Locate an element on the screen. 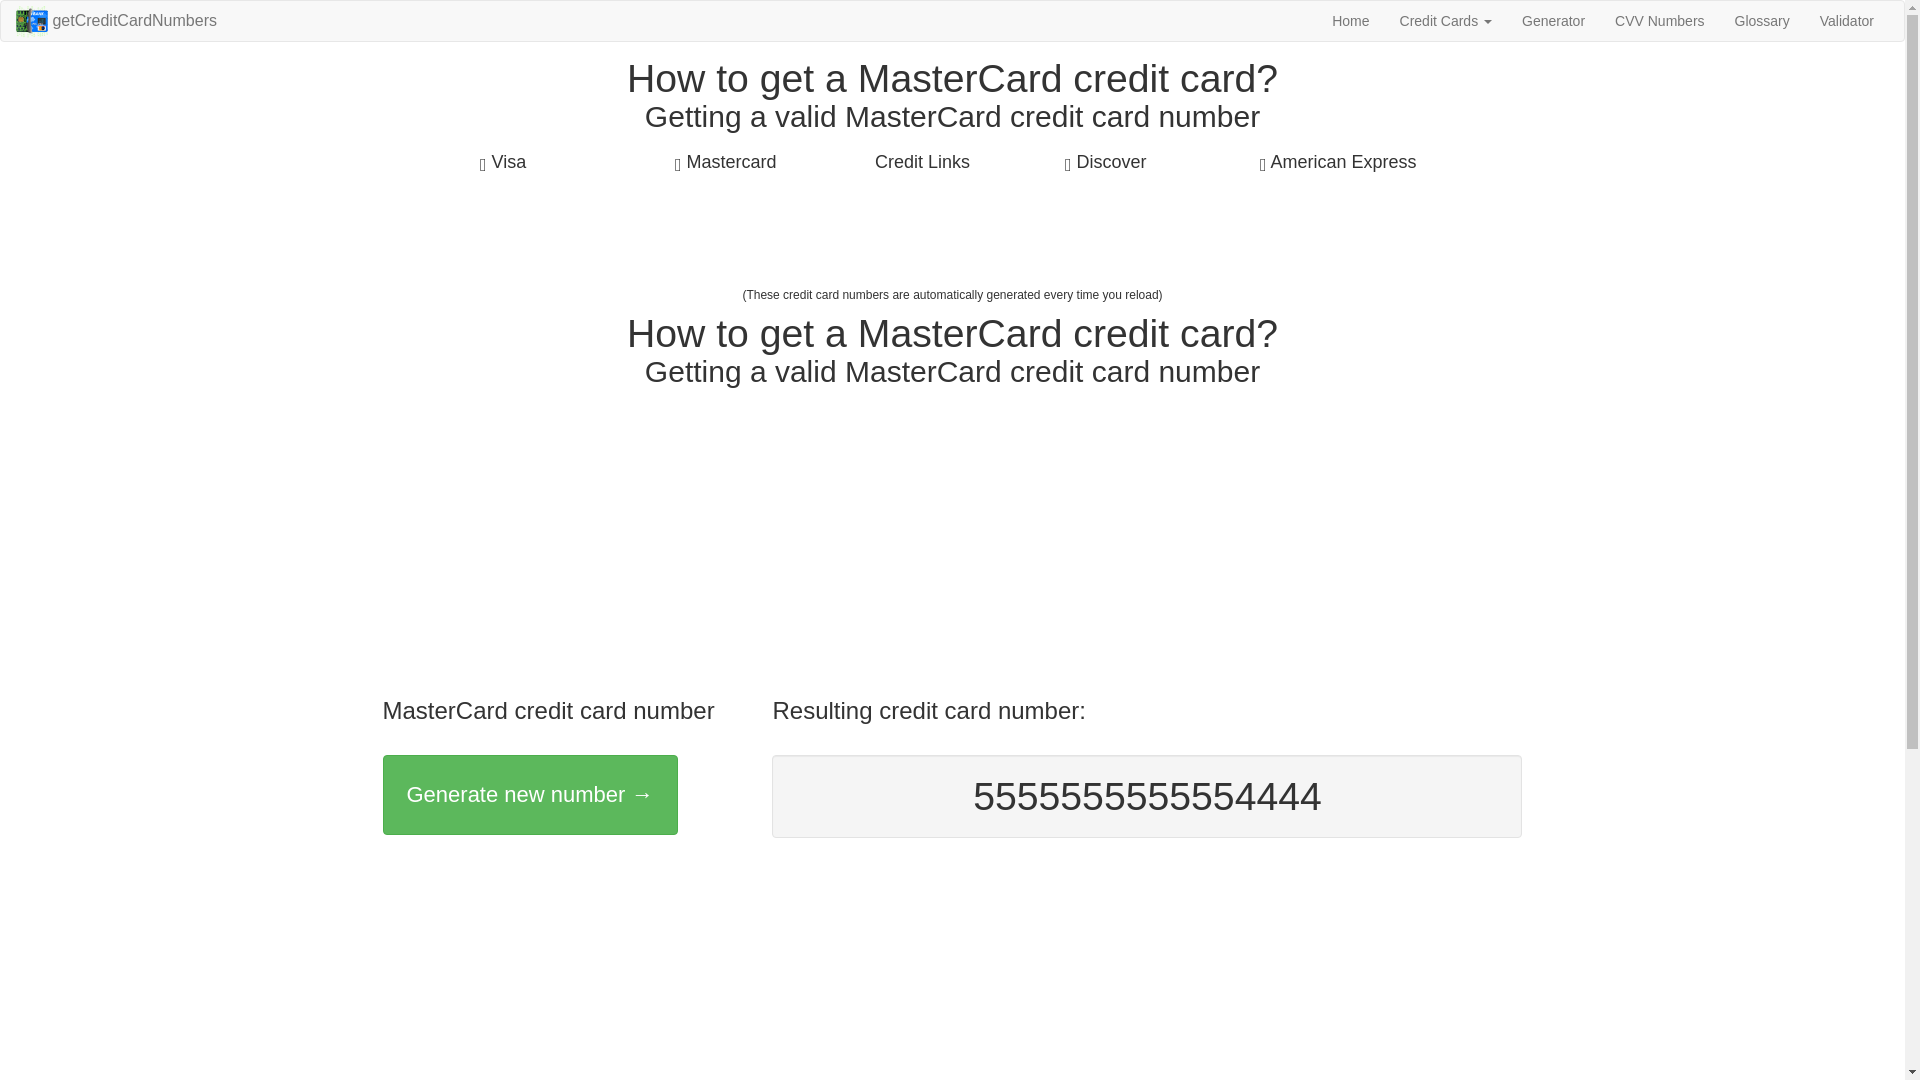 The height and width of the screenshot is (1080, 1920). Credit Cards is located at coordinates (1446, 21).